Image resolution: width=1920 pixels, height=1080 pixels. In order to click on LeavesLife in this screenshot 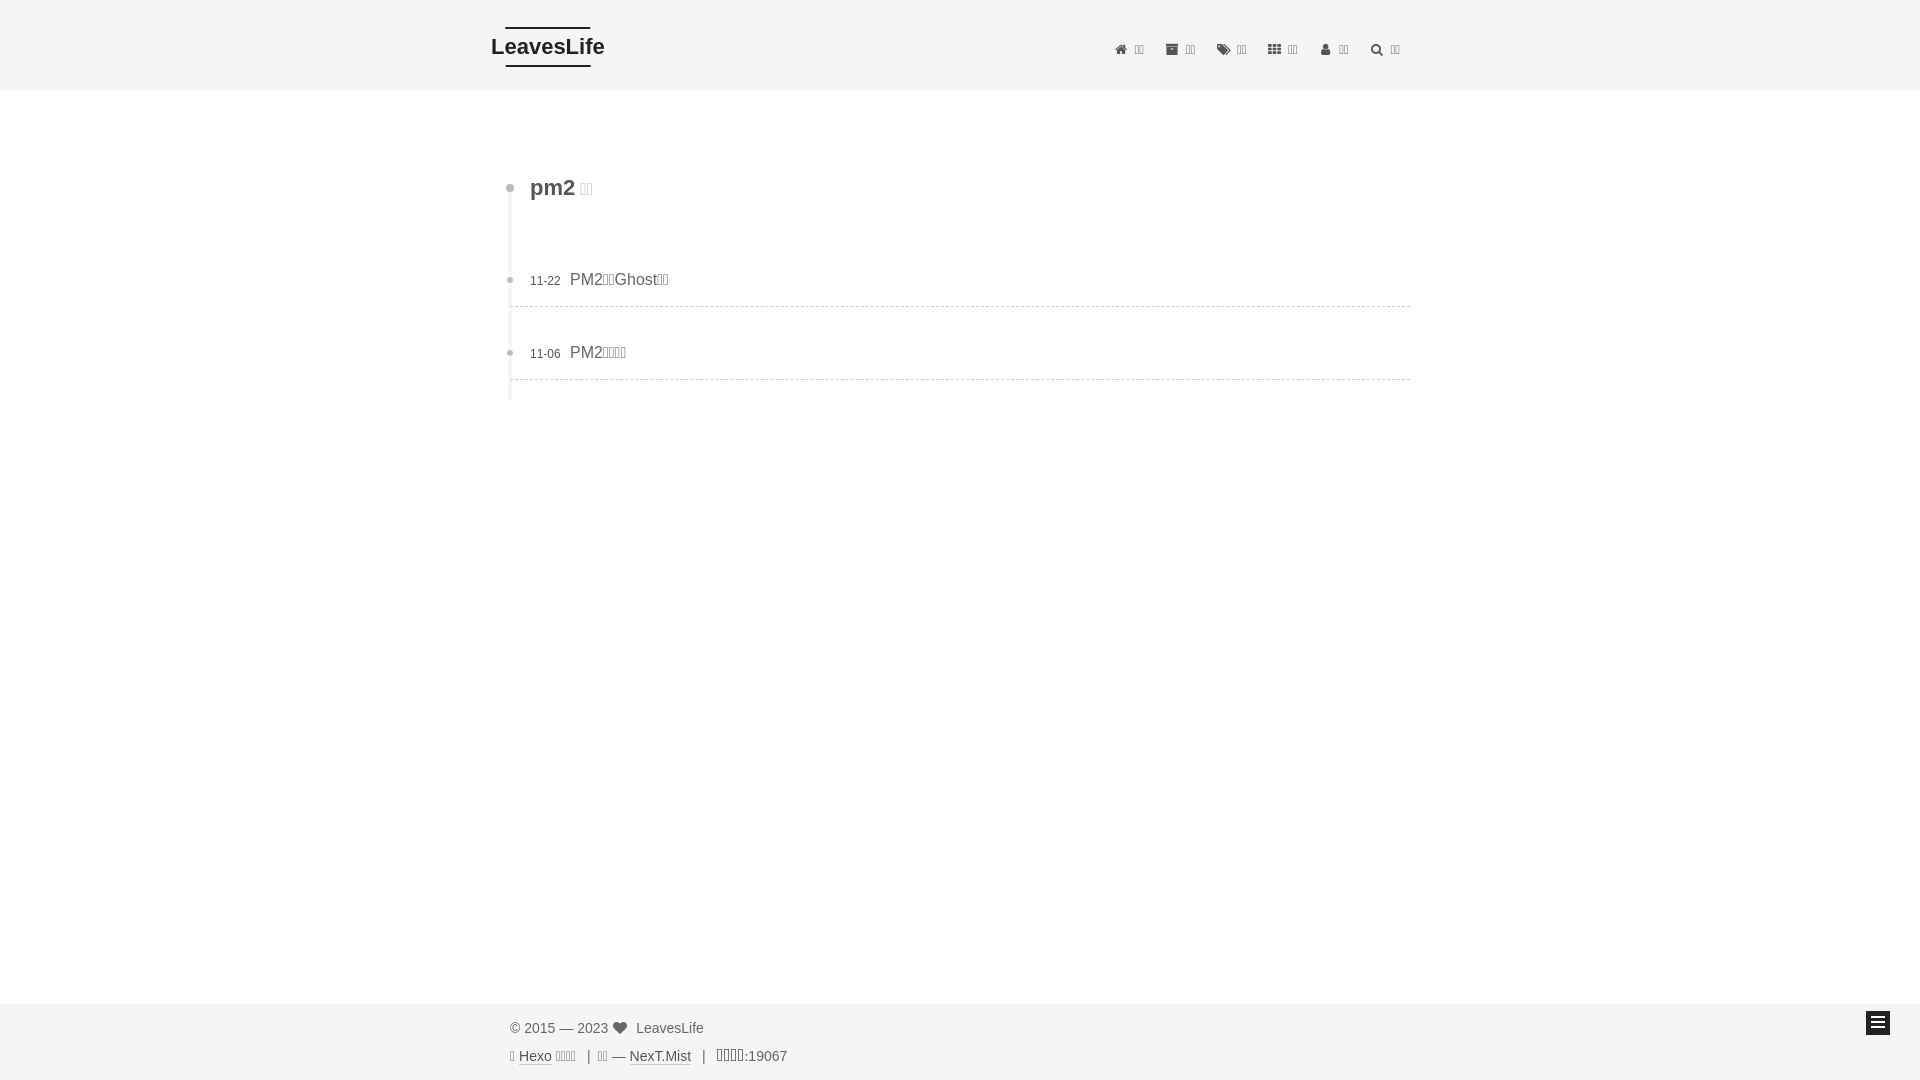, I will do `click(548, 47)`.